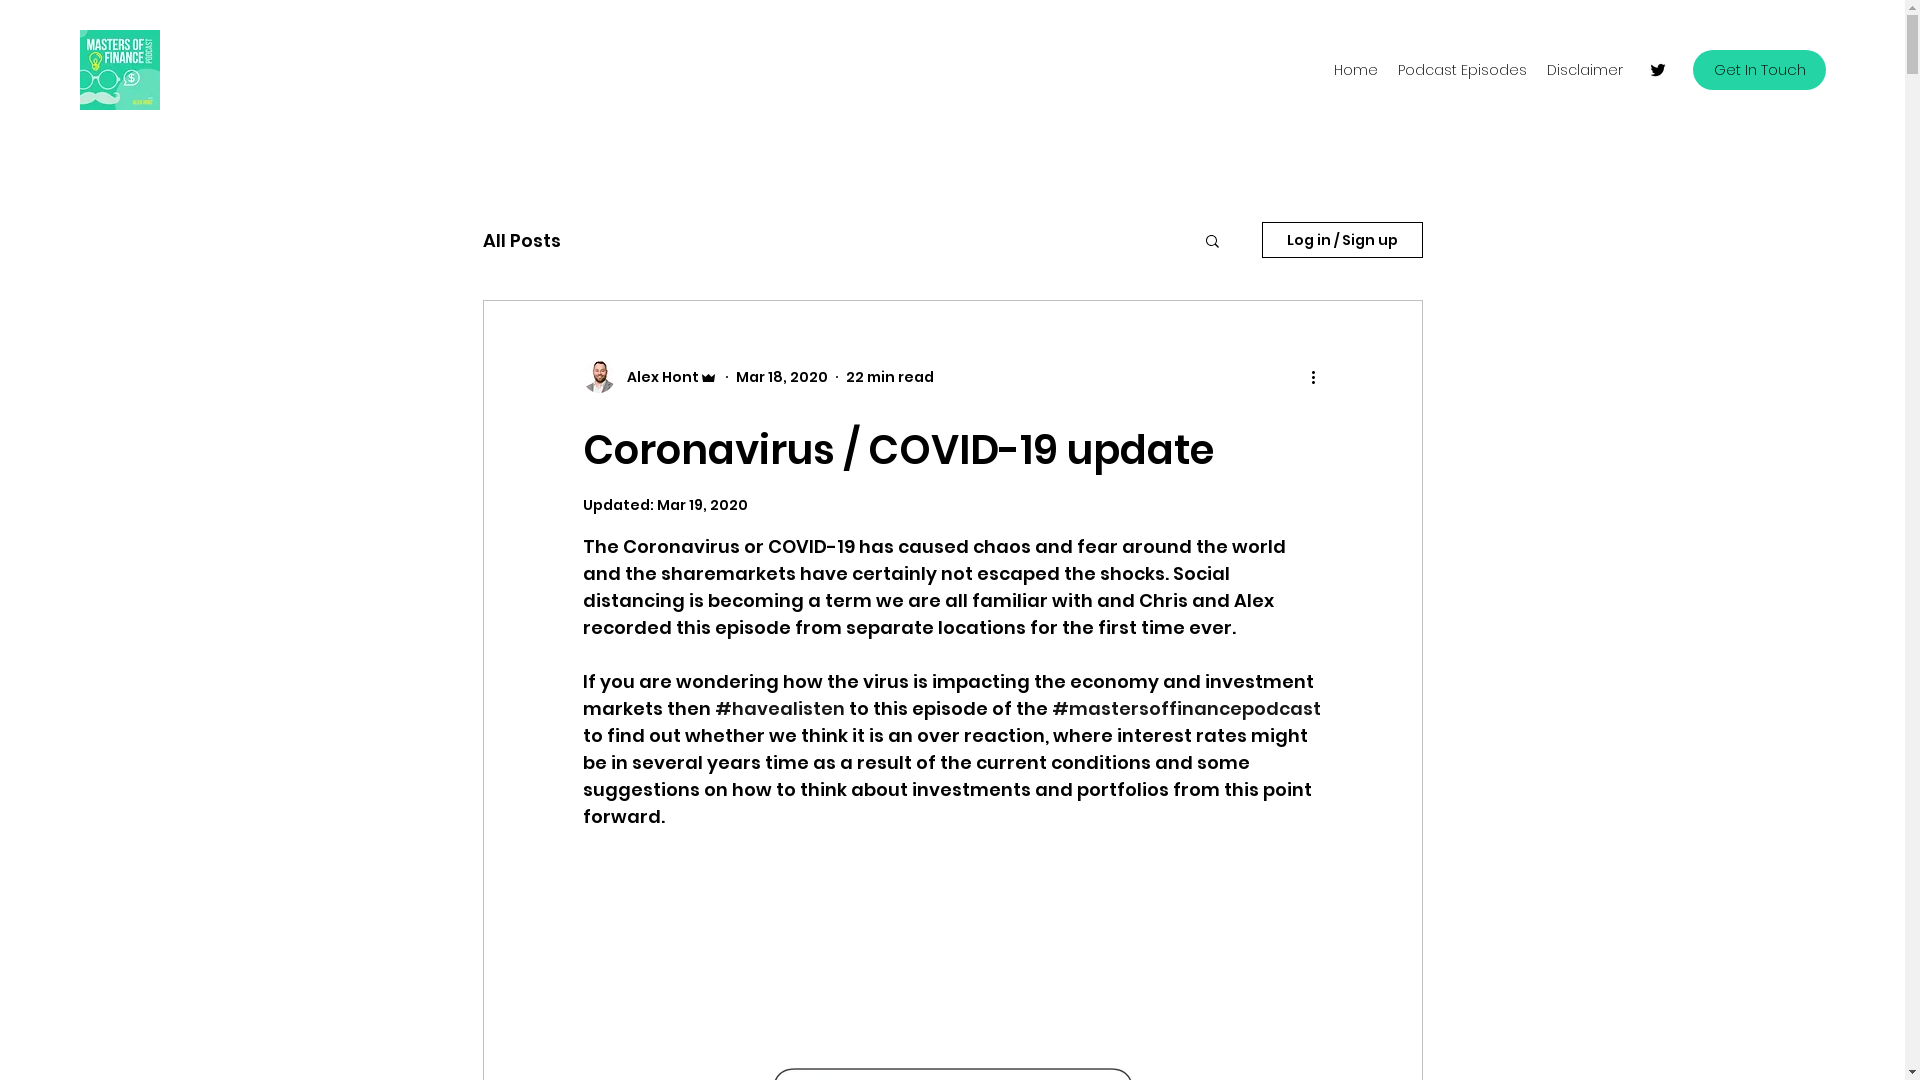 The width and height of the screenshot is (1920, 1080). I want to click on Disclaimer, so click(1585, 70).